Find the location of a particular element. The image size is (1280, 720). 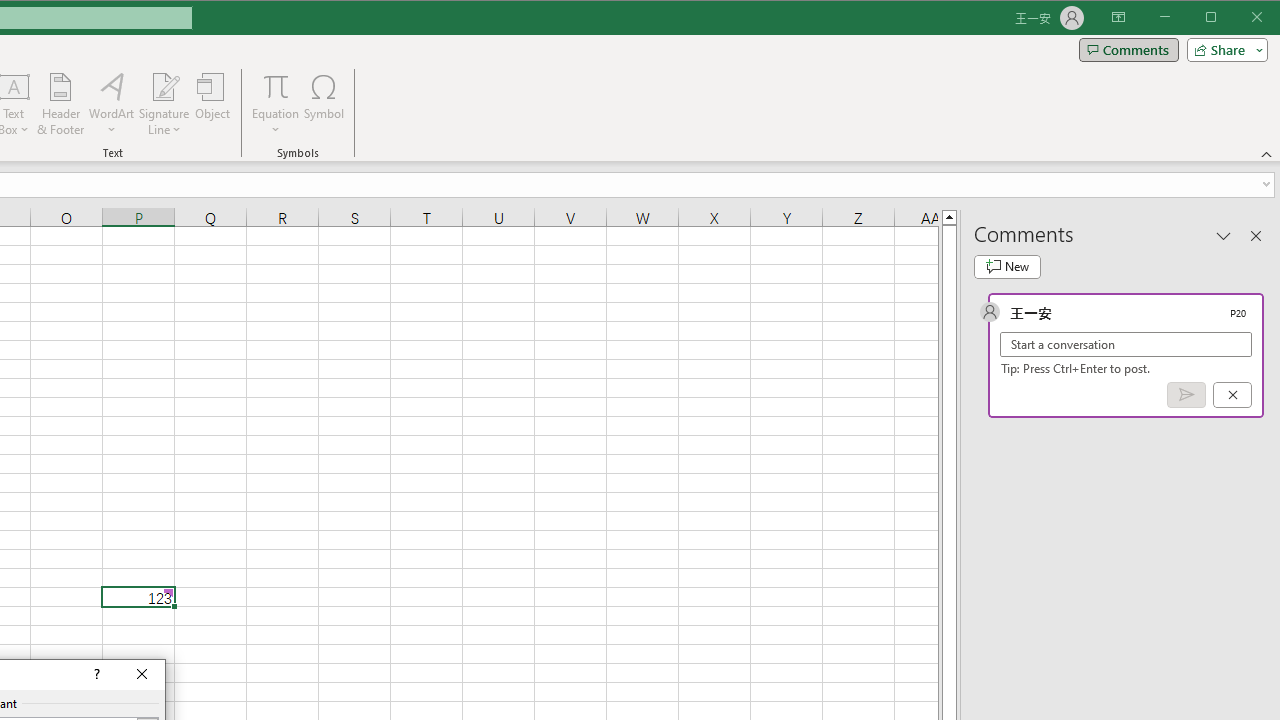

WordArt is located at coordinates (112, 104).